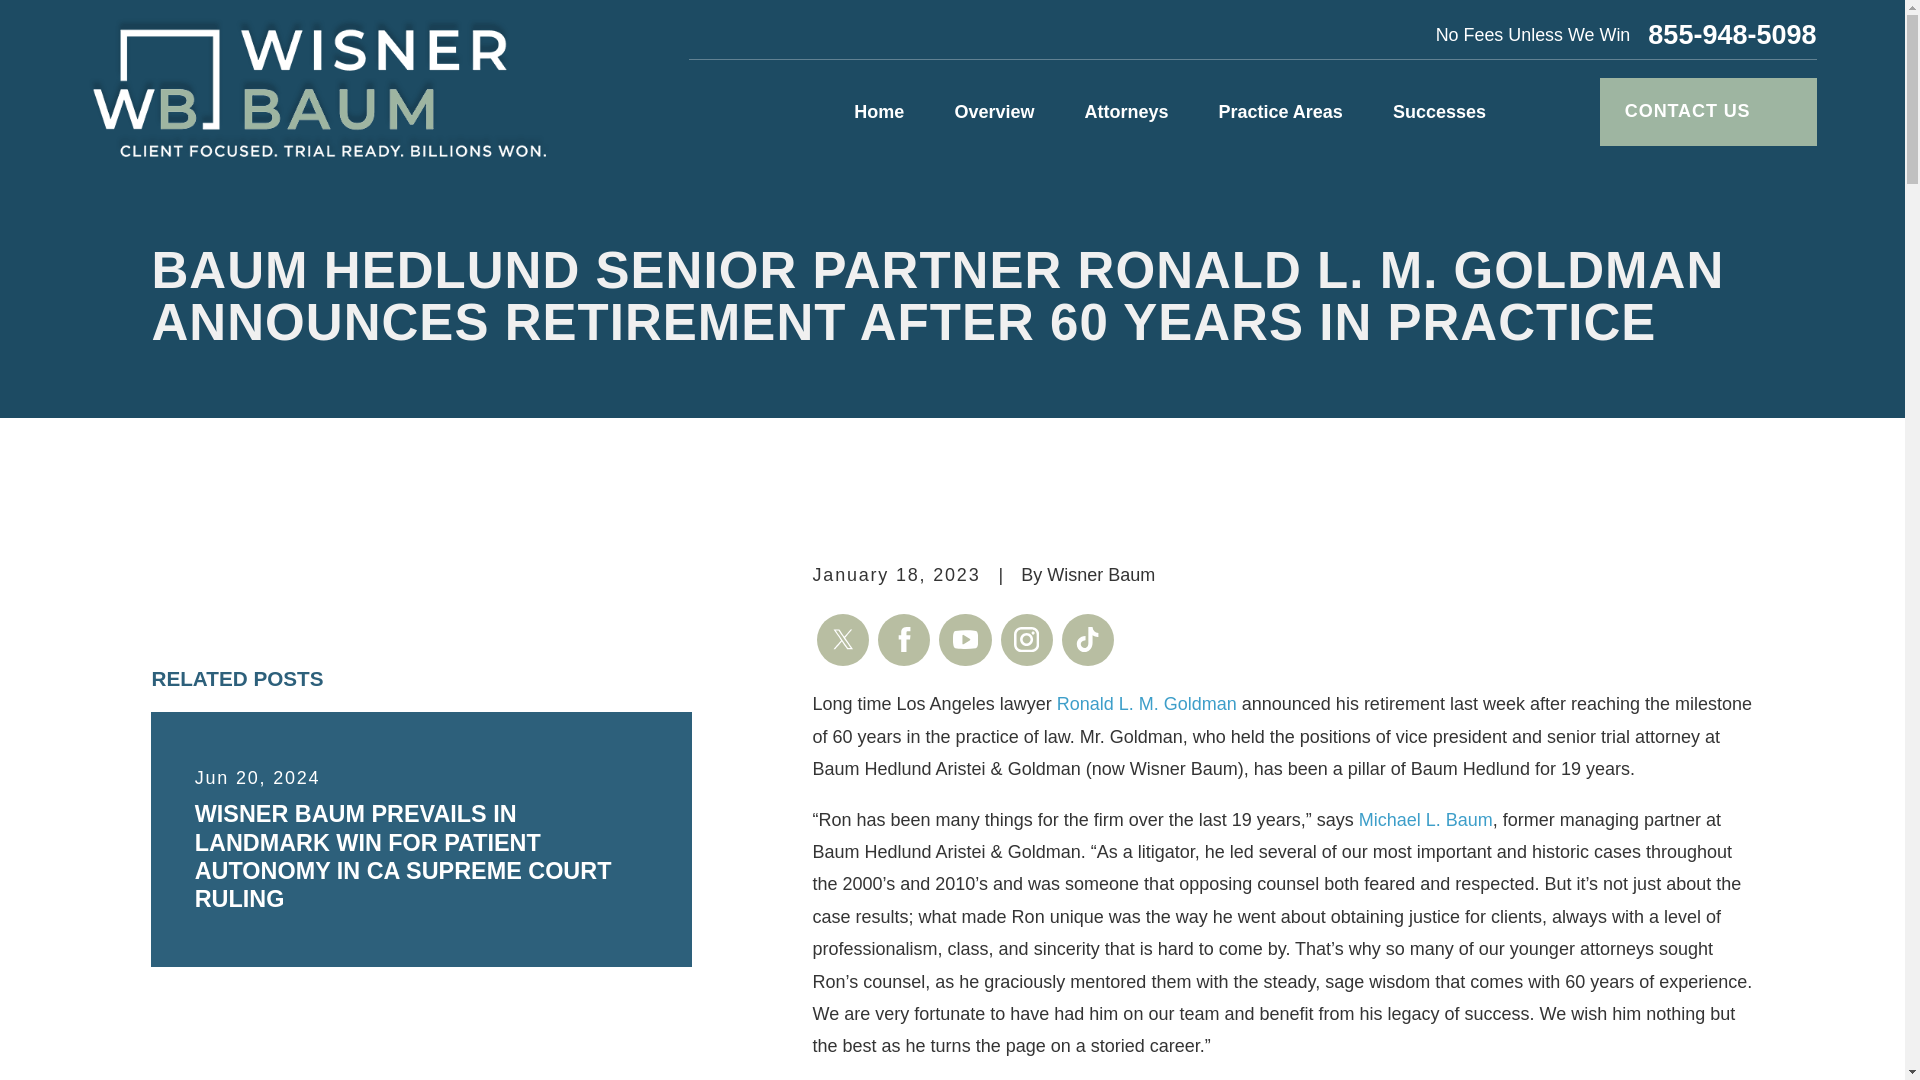 The height and width of the screenshot is (1080, 1920). What do you see at coordinates (879, 112) in the screenshot?
I see `Home` at bounding box center [879, 112].